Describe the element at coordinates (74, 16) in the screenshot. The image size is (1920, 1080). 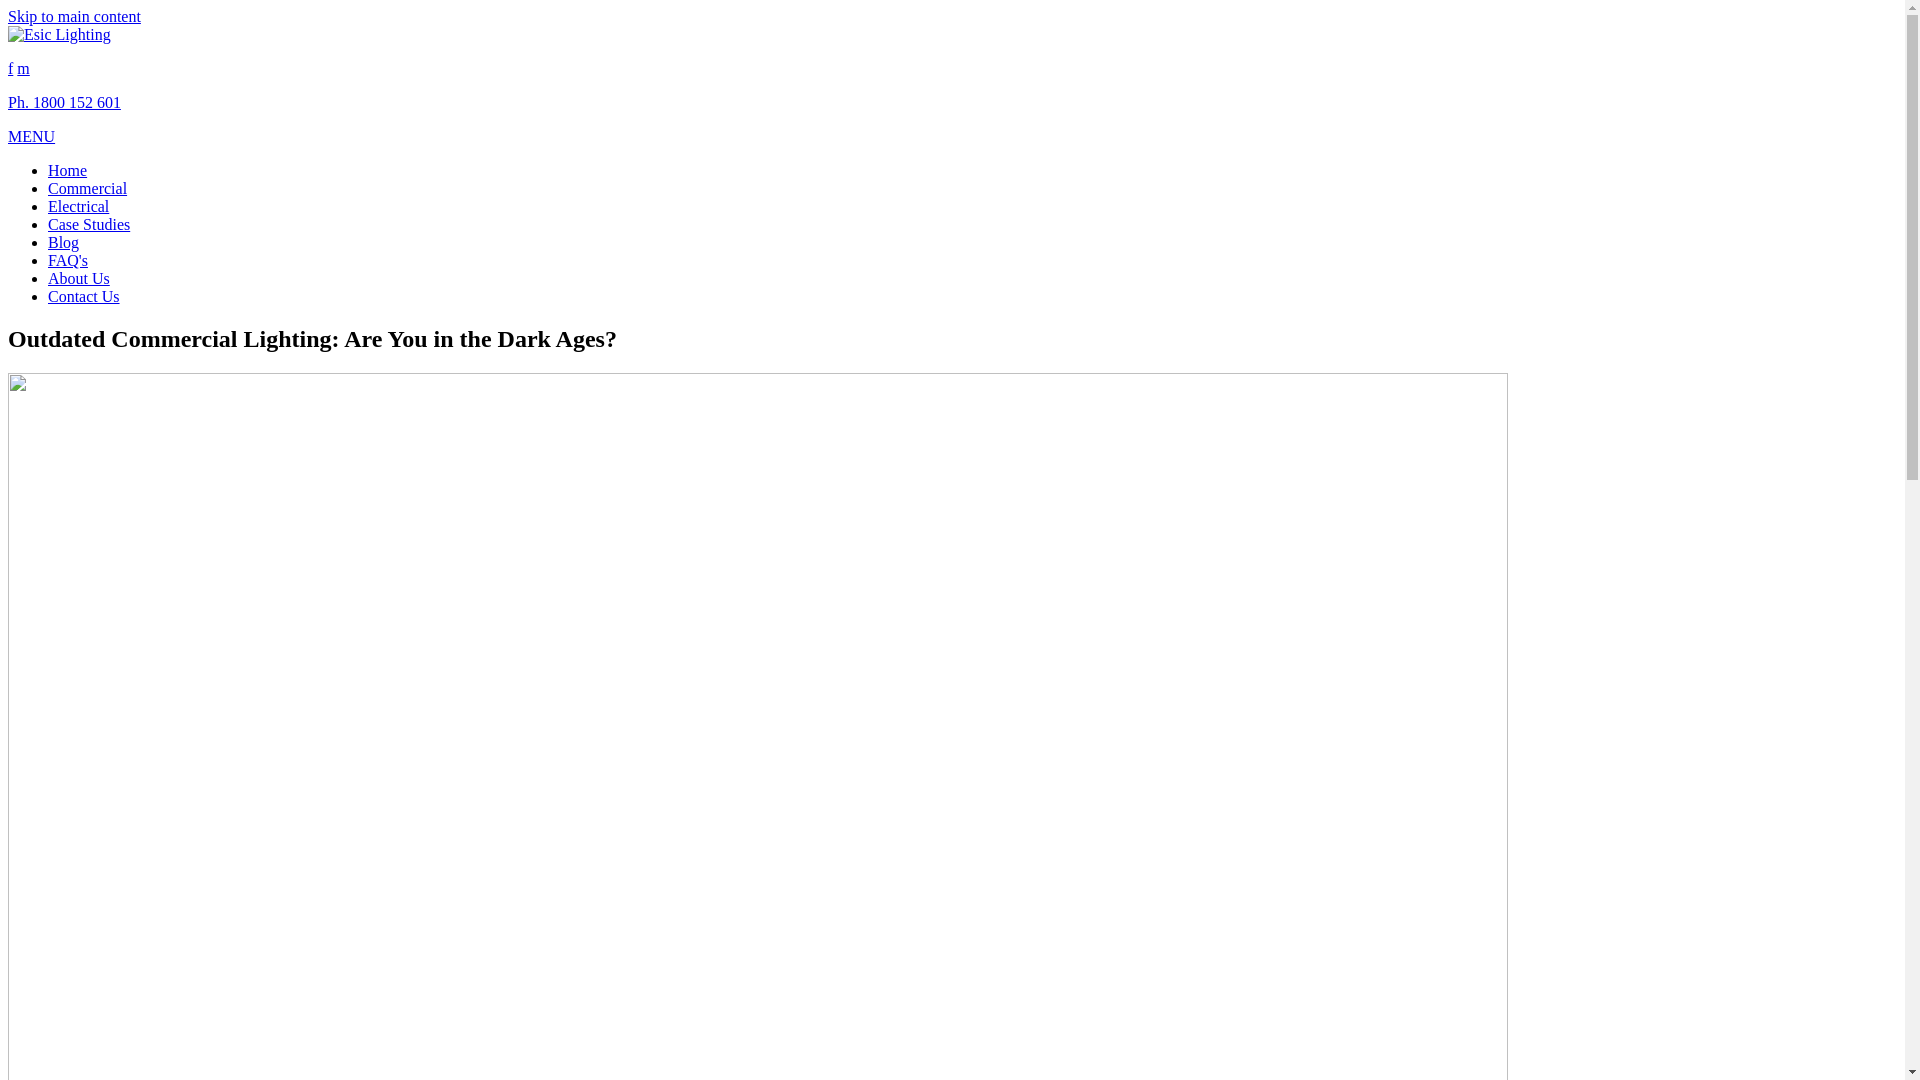
I see `Skip to main content` at that location.